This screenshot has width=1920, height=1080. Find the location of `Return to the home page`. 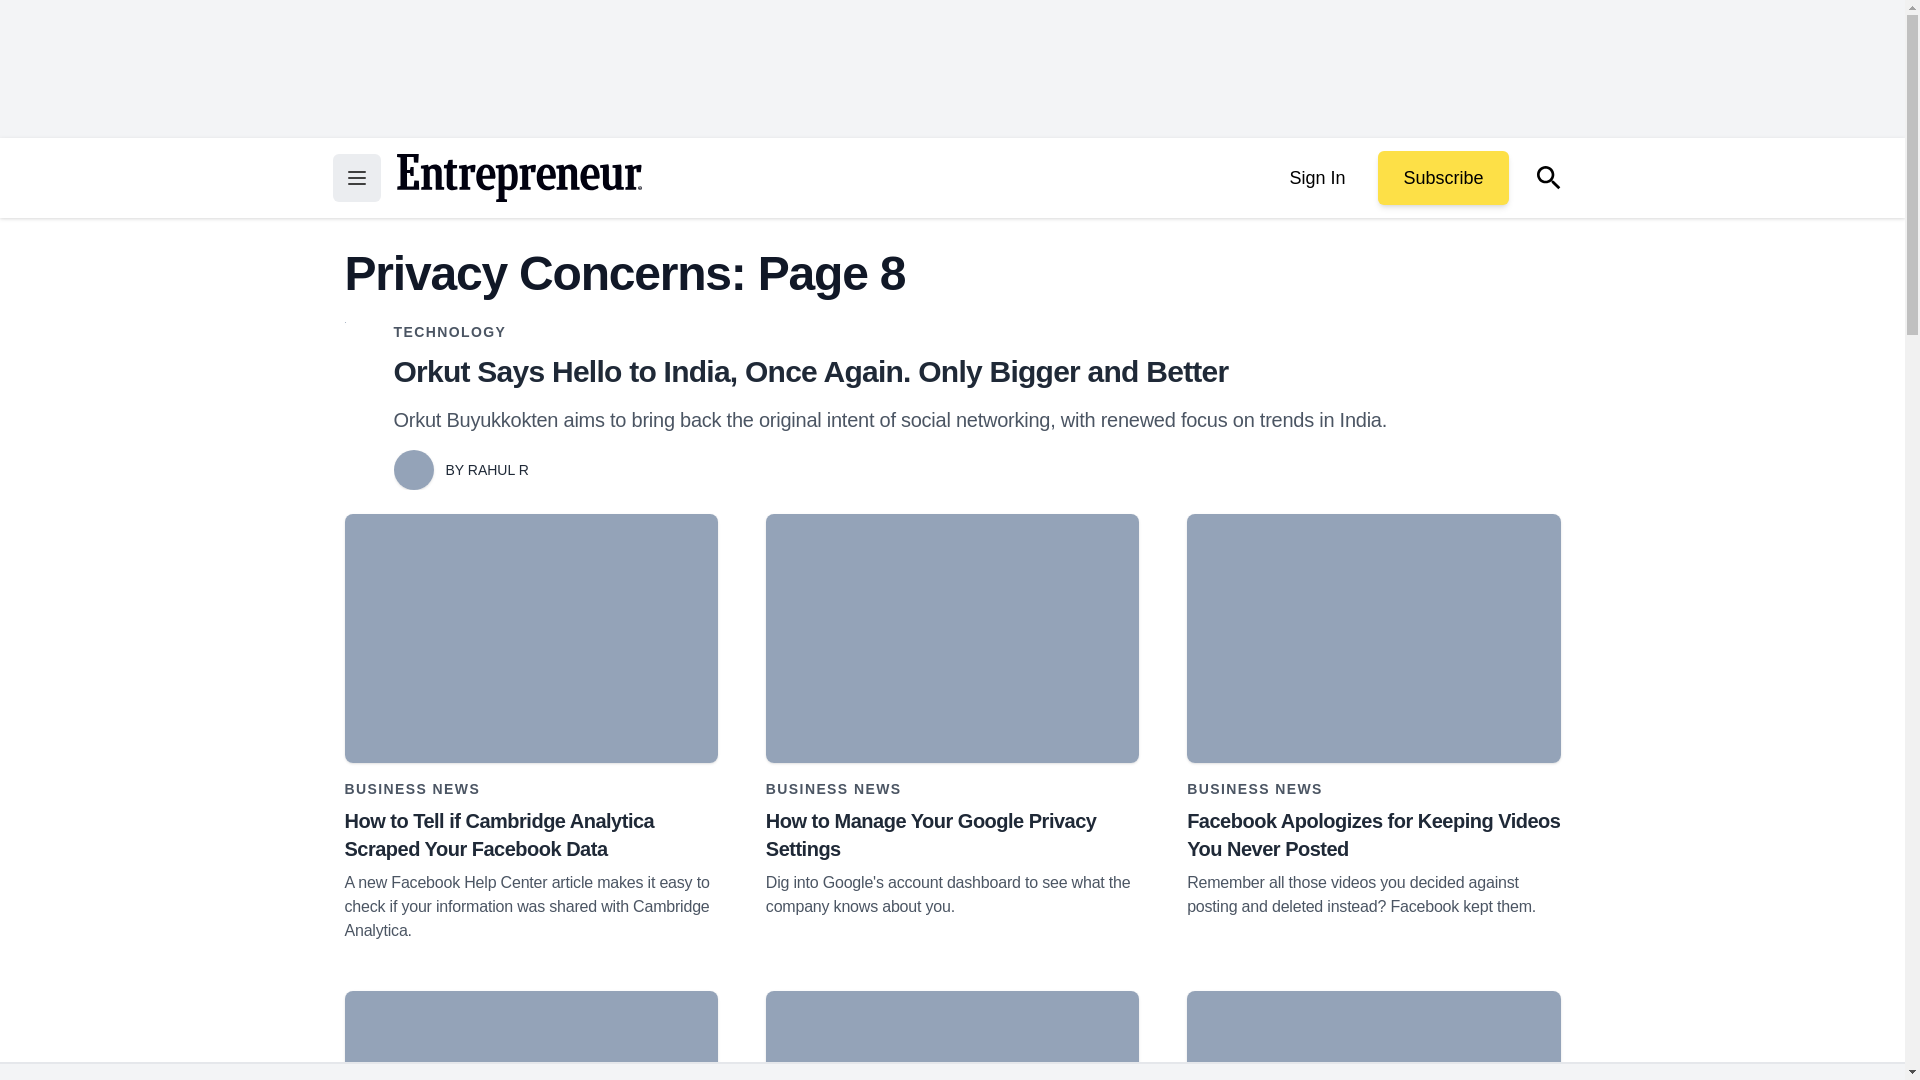

Return to the home page is located at coordinates (518, 178).